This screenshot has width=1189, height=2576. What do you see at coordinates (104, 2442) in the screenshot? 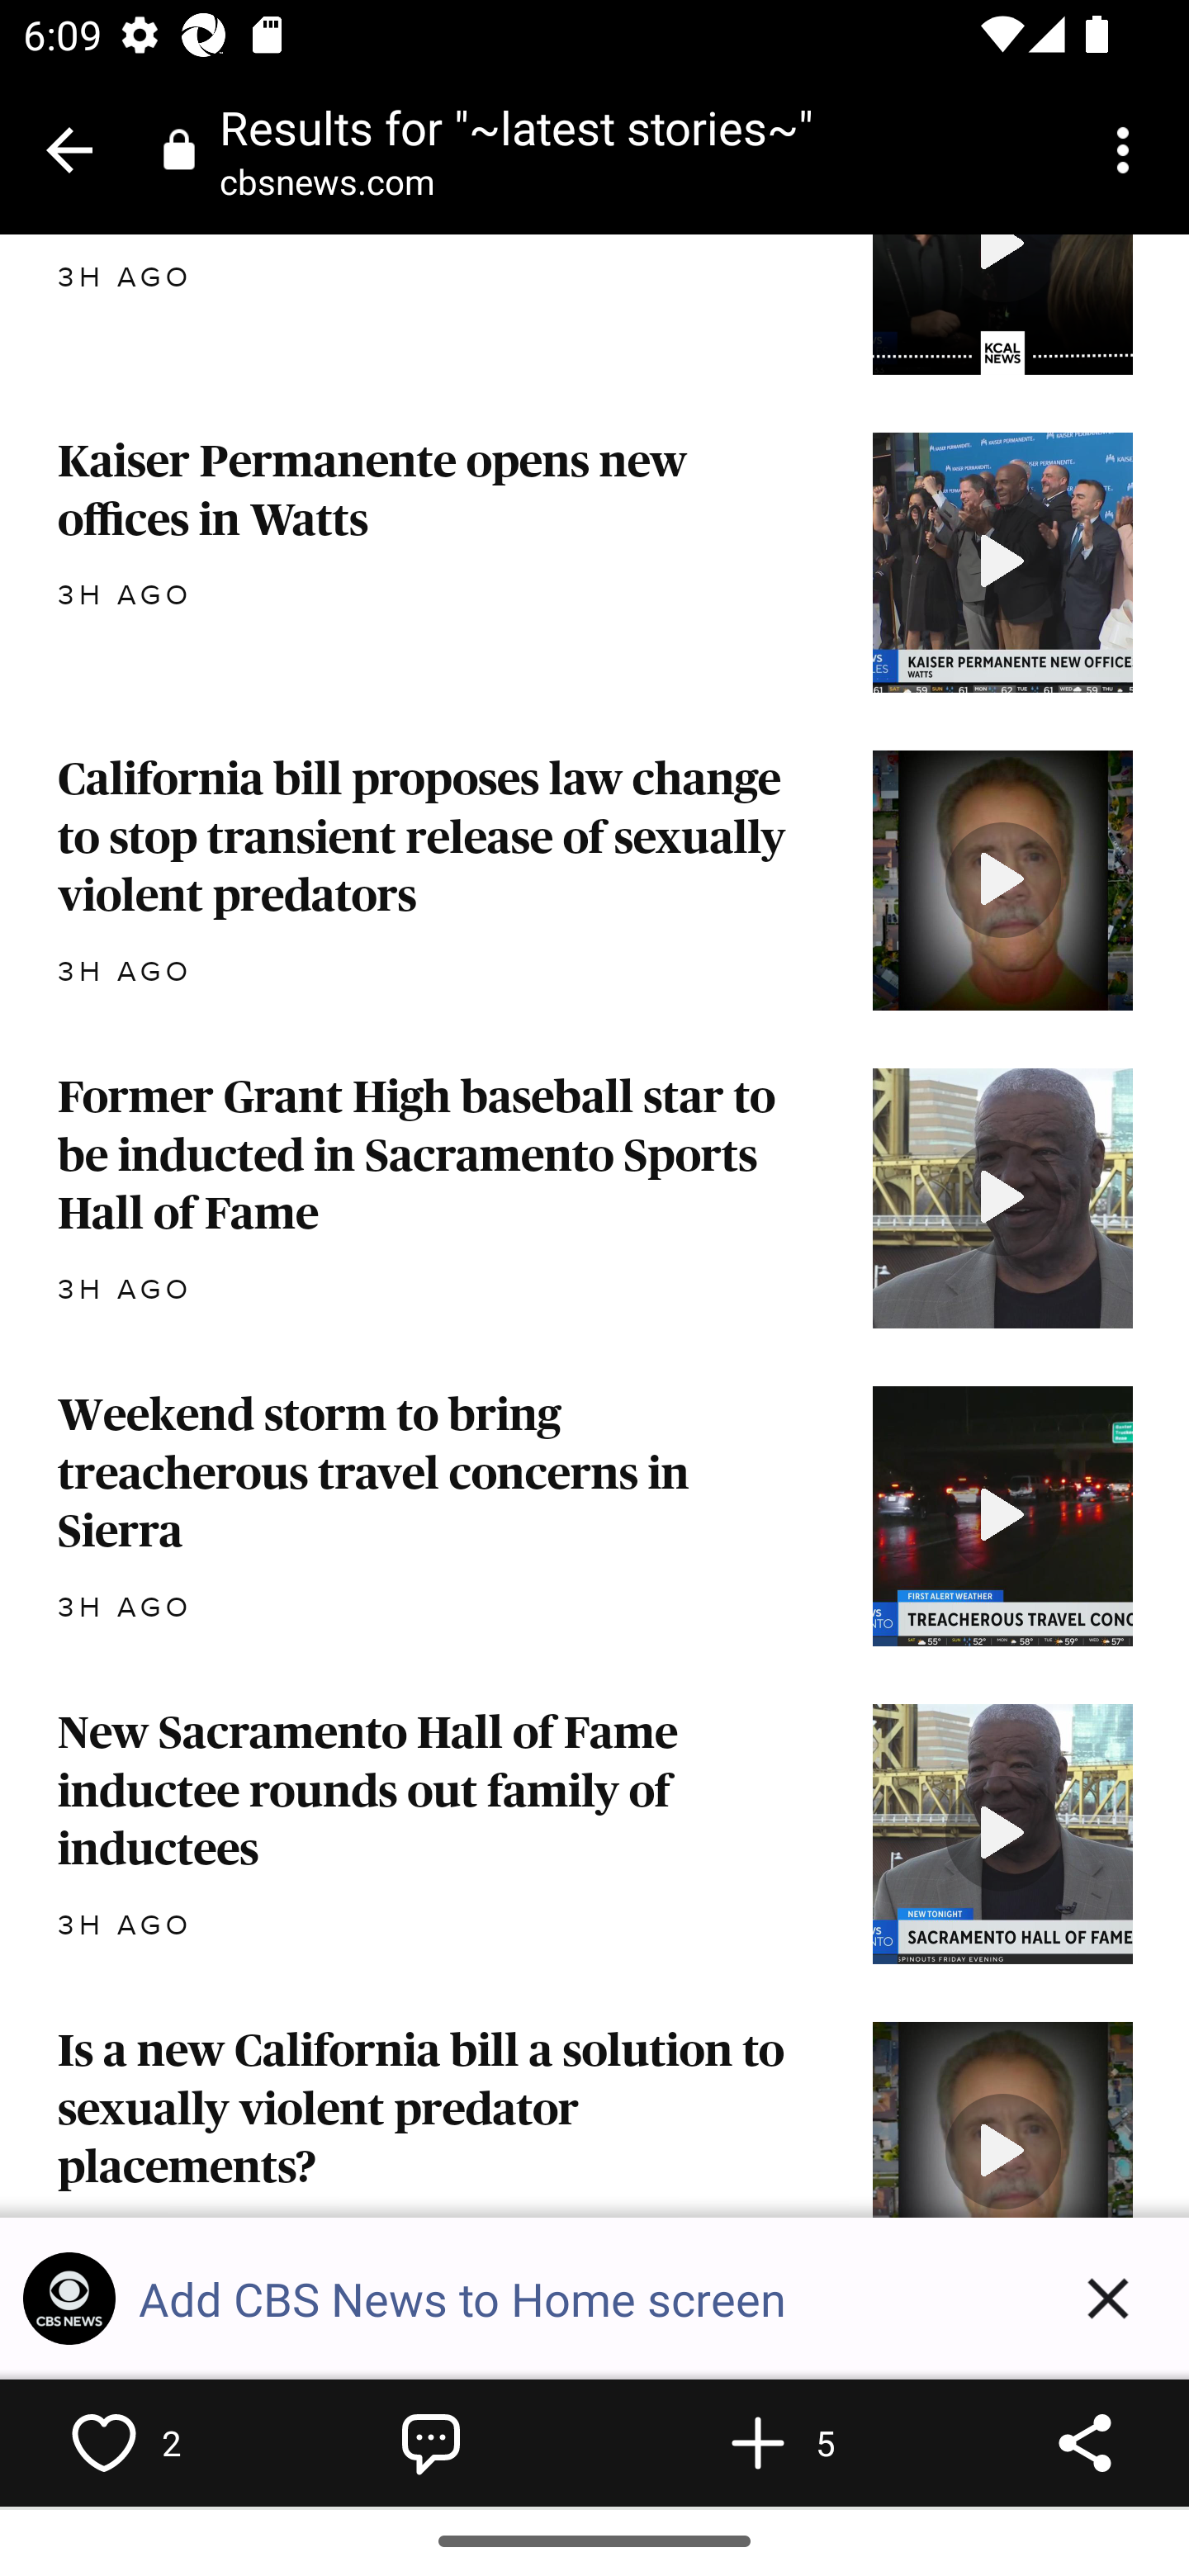
I see `Like` at bounding box center [104, 2442].